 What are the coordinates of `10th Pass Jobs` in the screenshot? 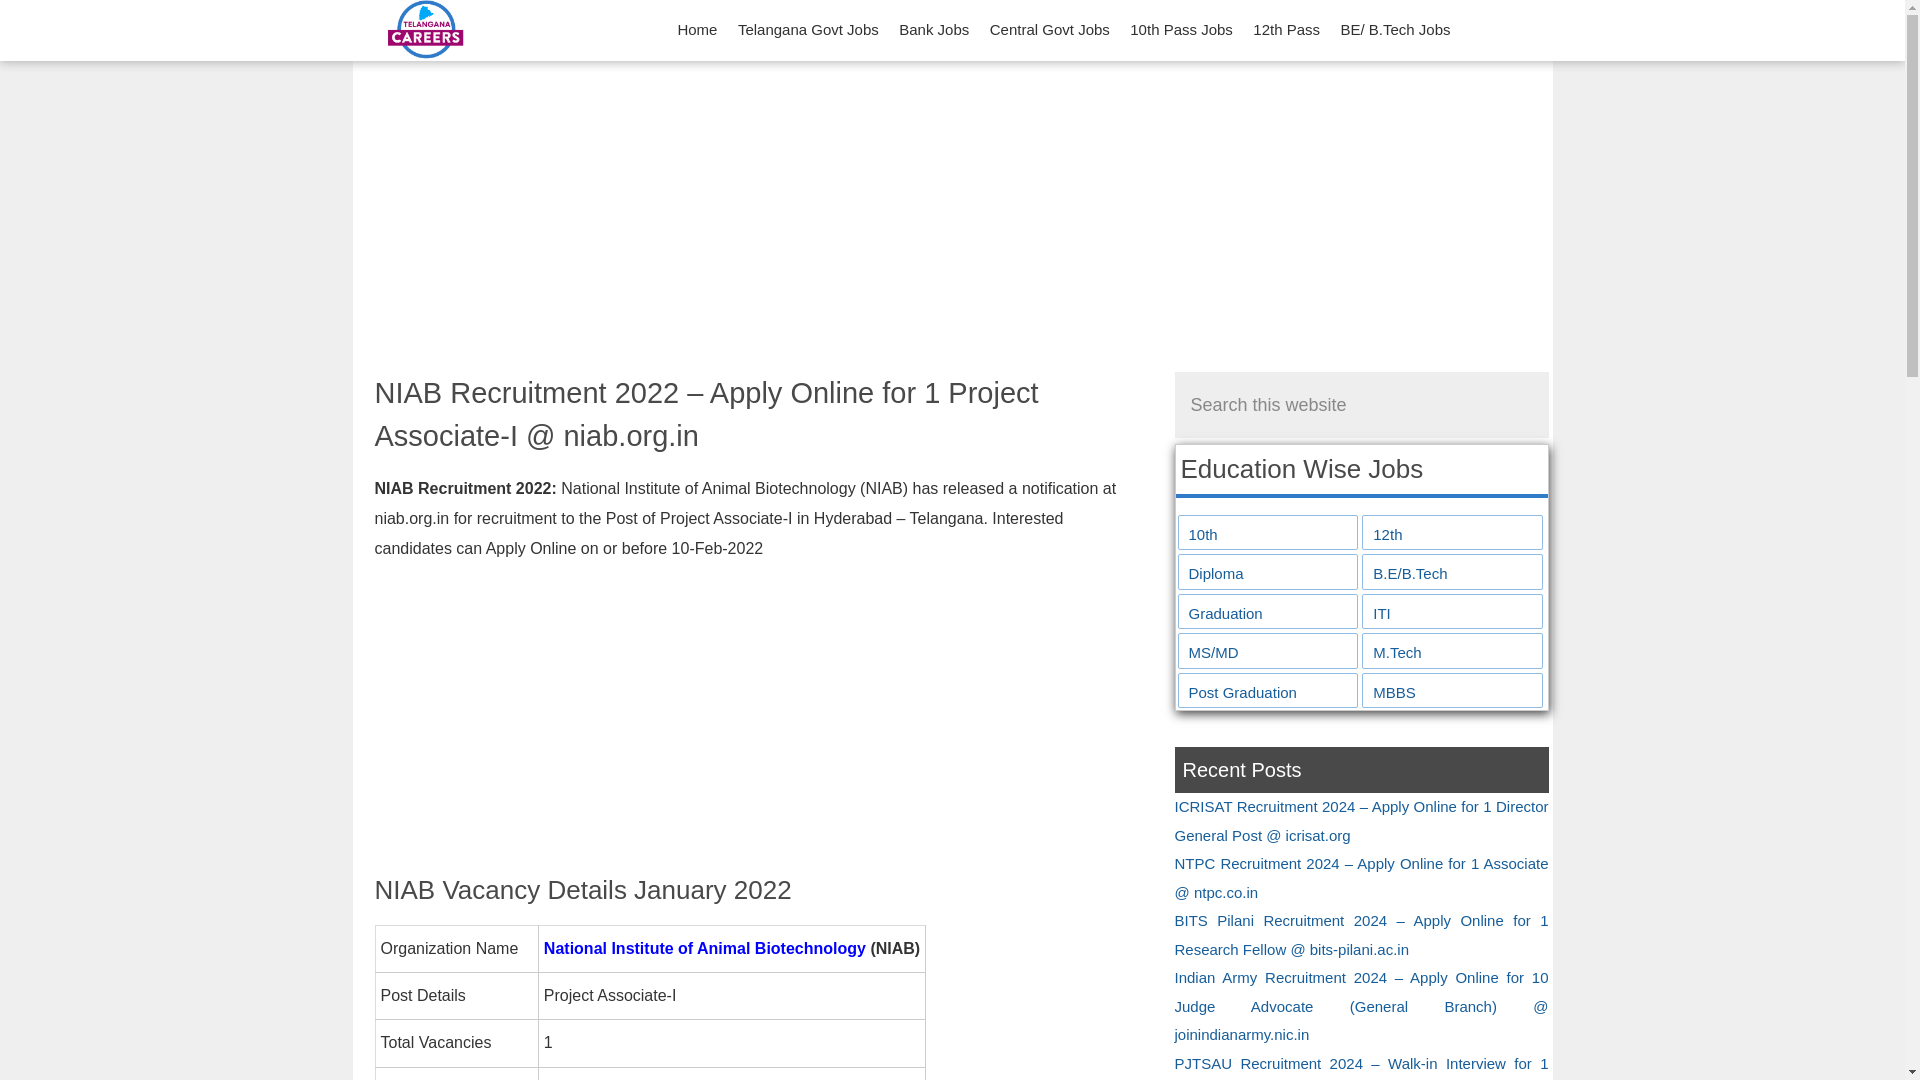 It's located at (1180, 30).